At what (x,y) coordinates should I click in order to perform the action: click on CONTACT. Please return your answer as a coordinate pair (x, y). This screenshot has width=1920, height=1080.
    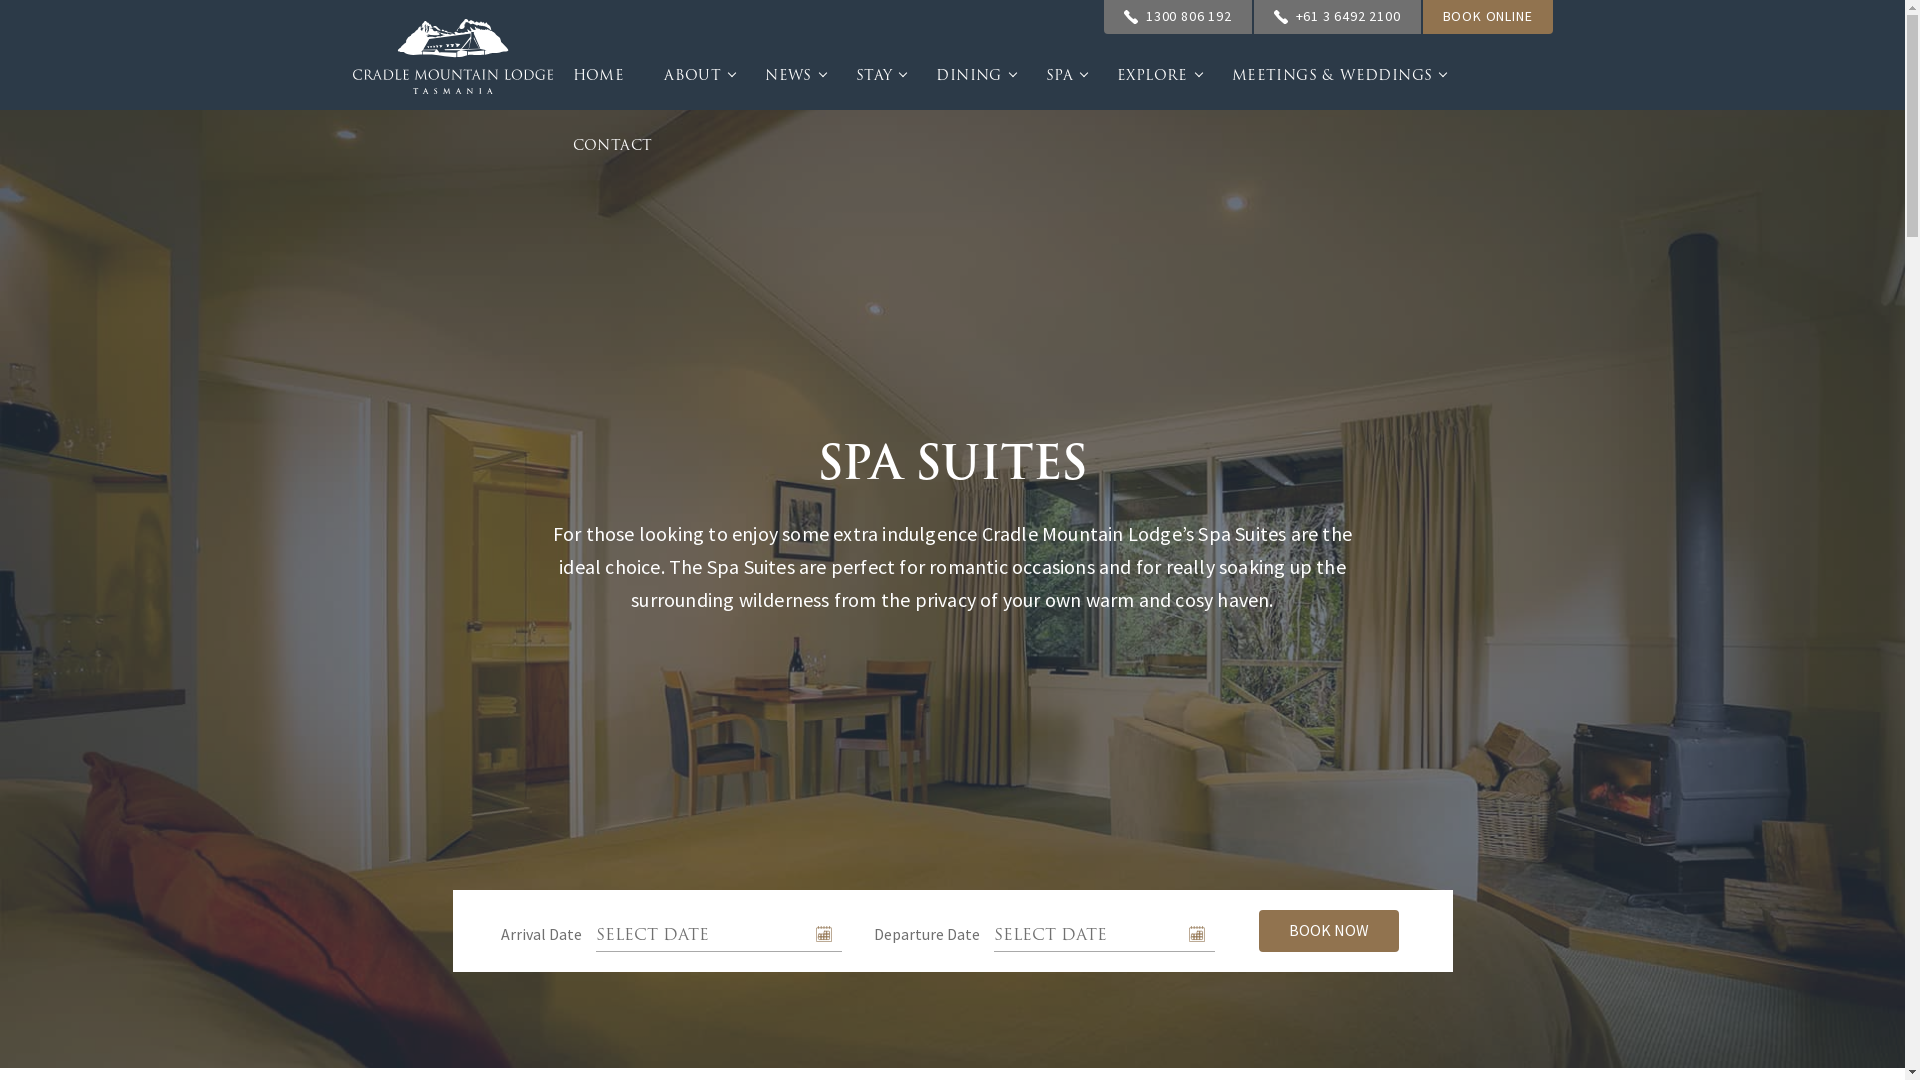
    Looking at the image, I should click on (602, 145).